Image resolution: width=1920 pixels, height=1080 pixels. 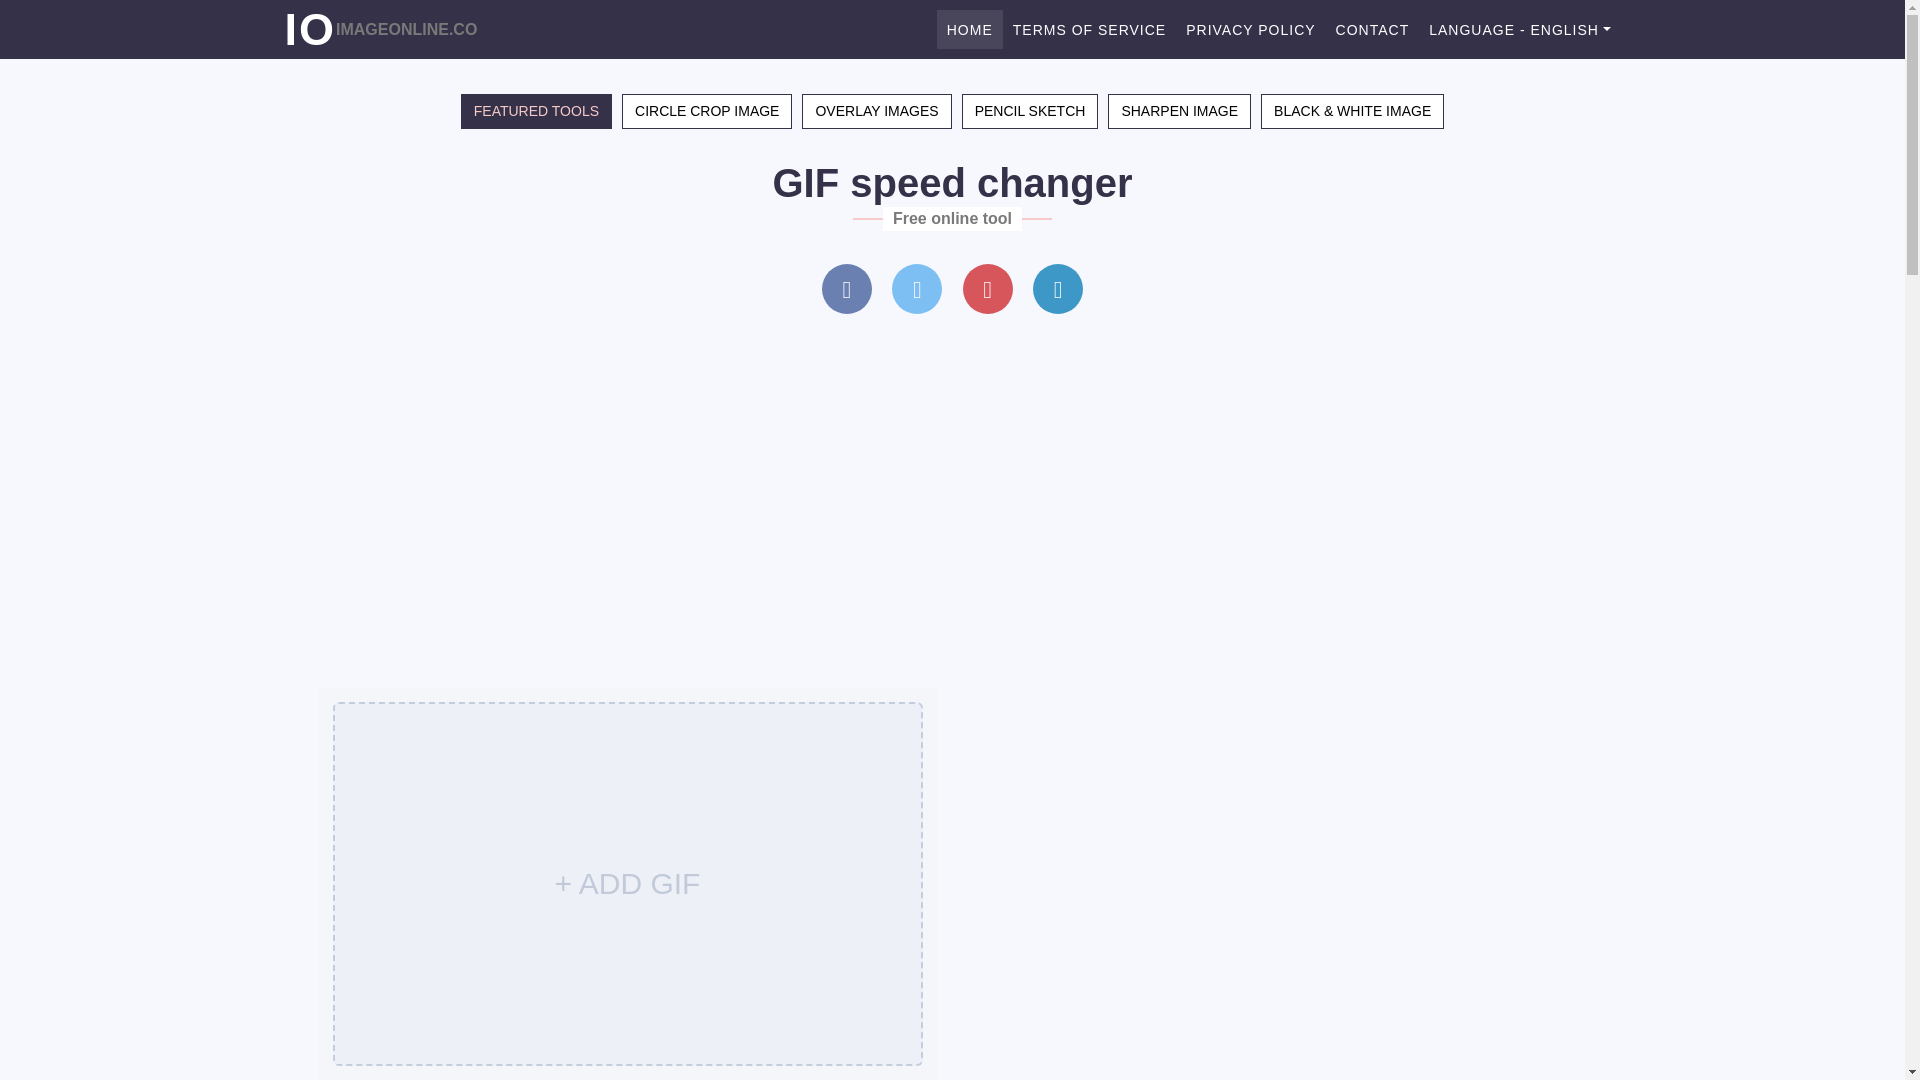 What do you see at coordinates (969, 28) in the screenshot?
I see `HOME` at bounding box center [969, 28].